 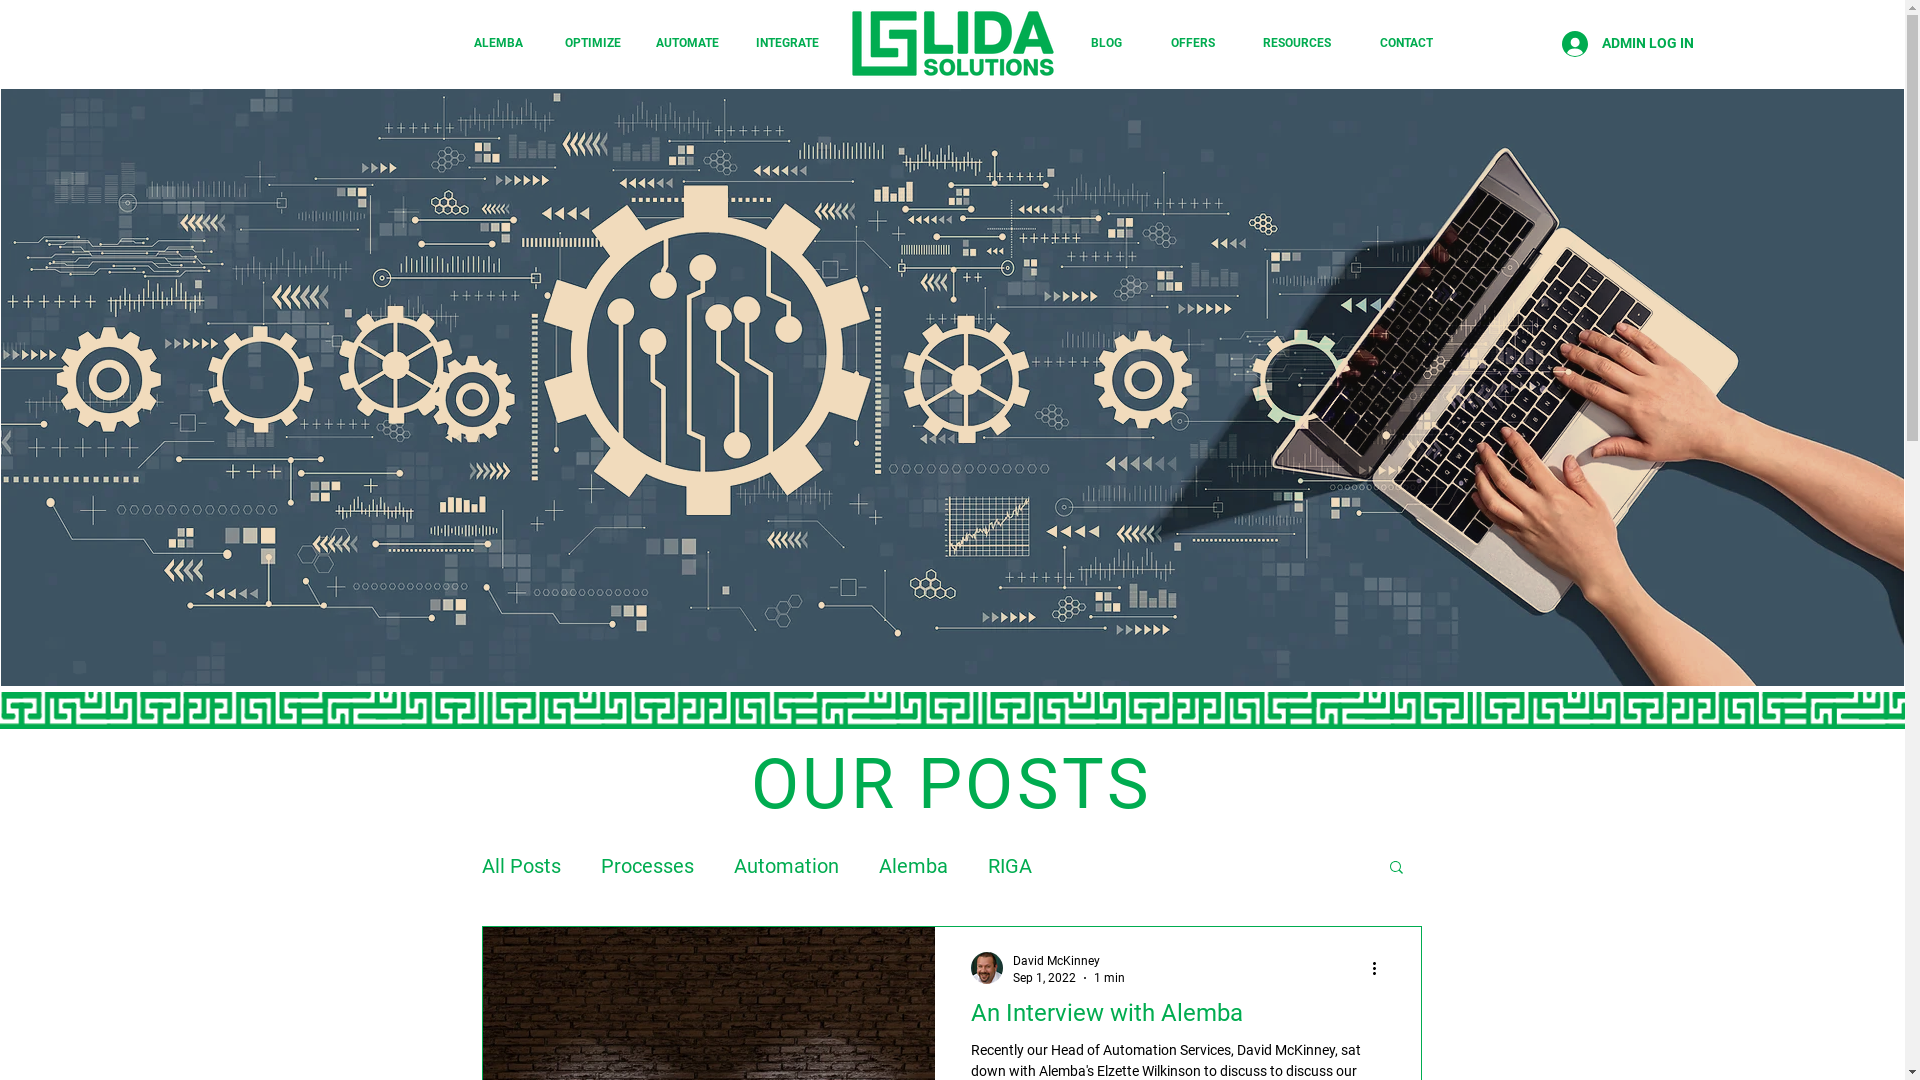 I want to click on David McKinney, so click(x=1068, y=962).